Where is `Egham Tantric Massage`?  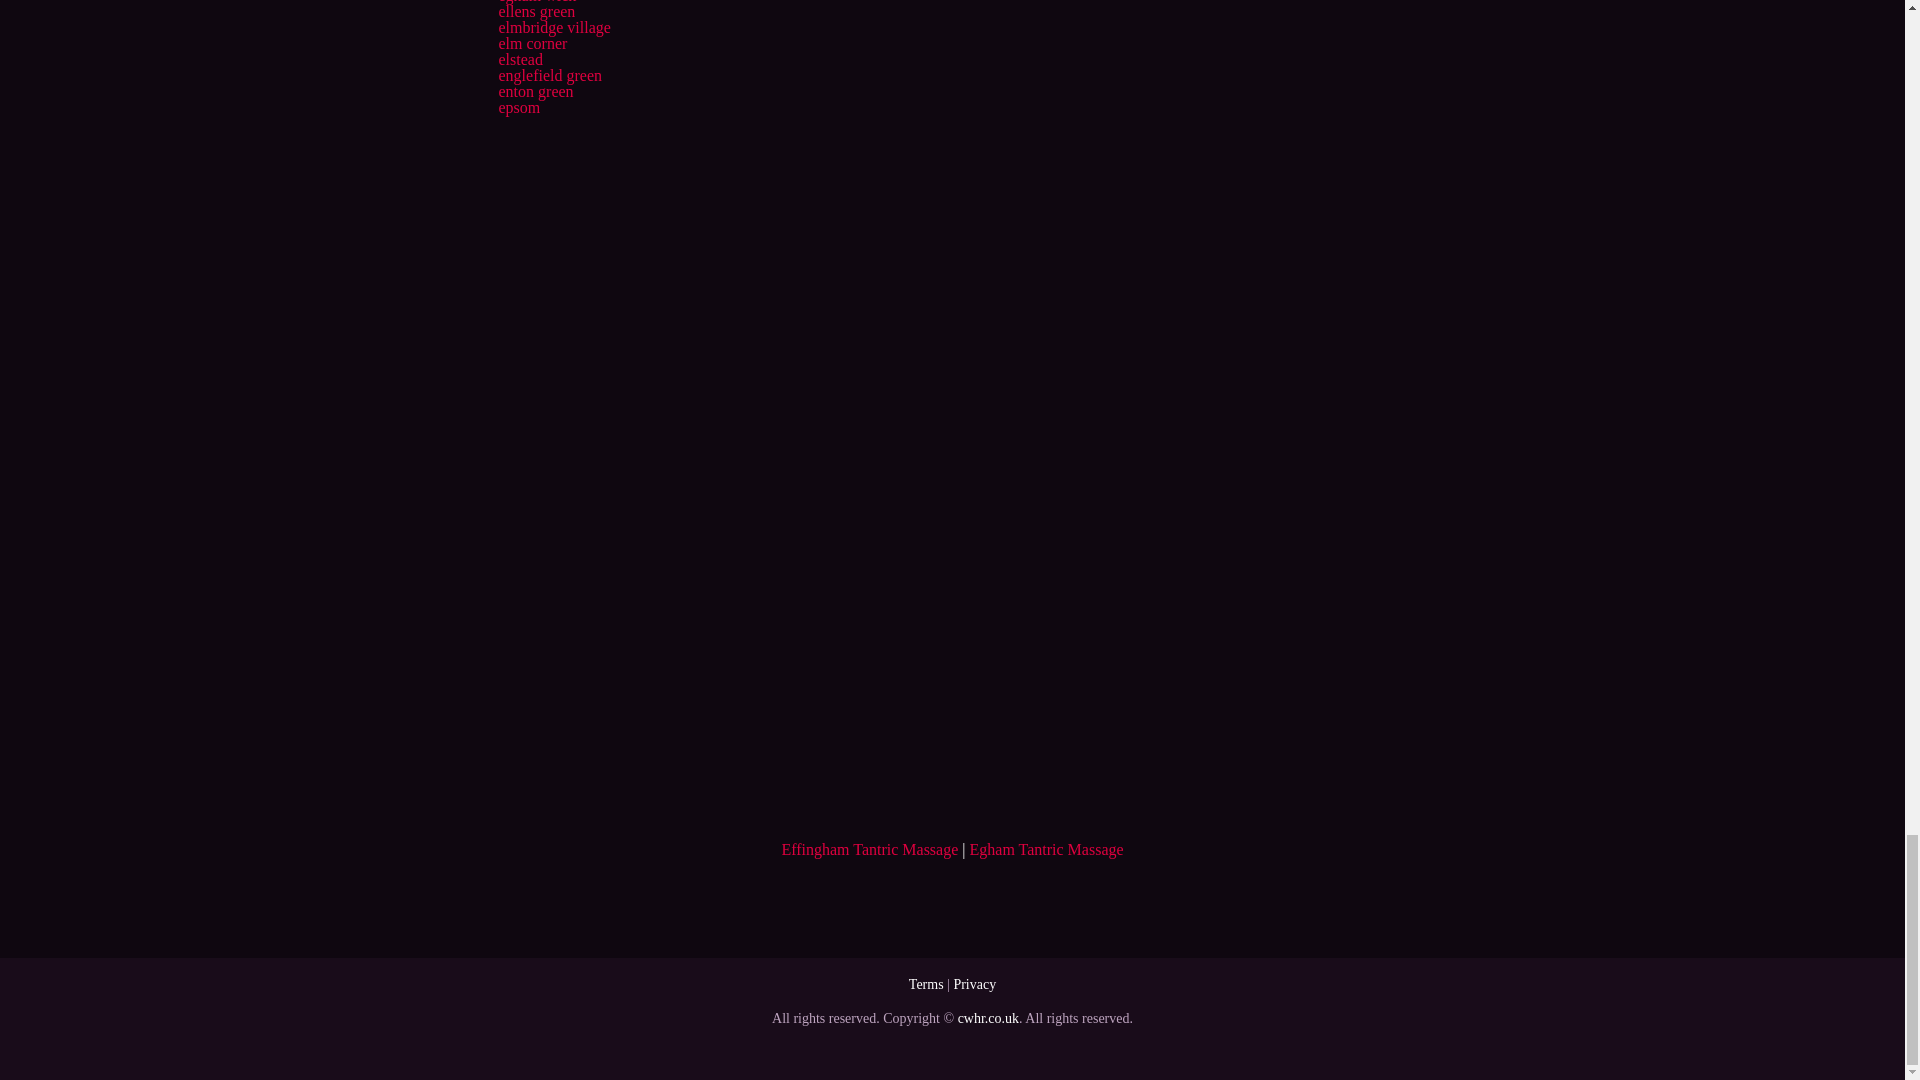 Egham Tantric Massage is located at coordinates (1046, 849).